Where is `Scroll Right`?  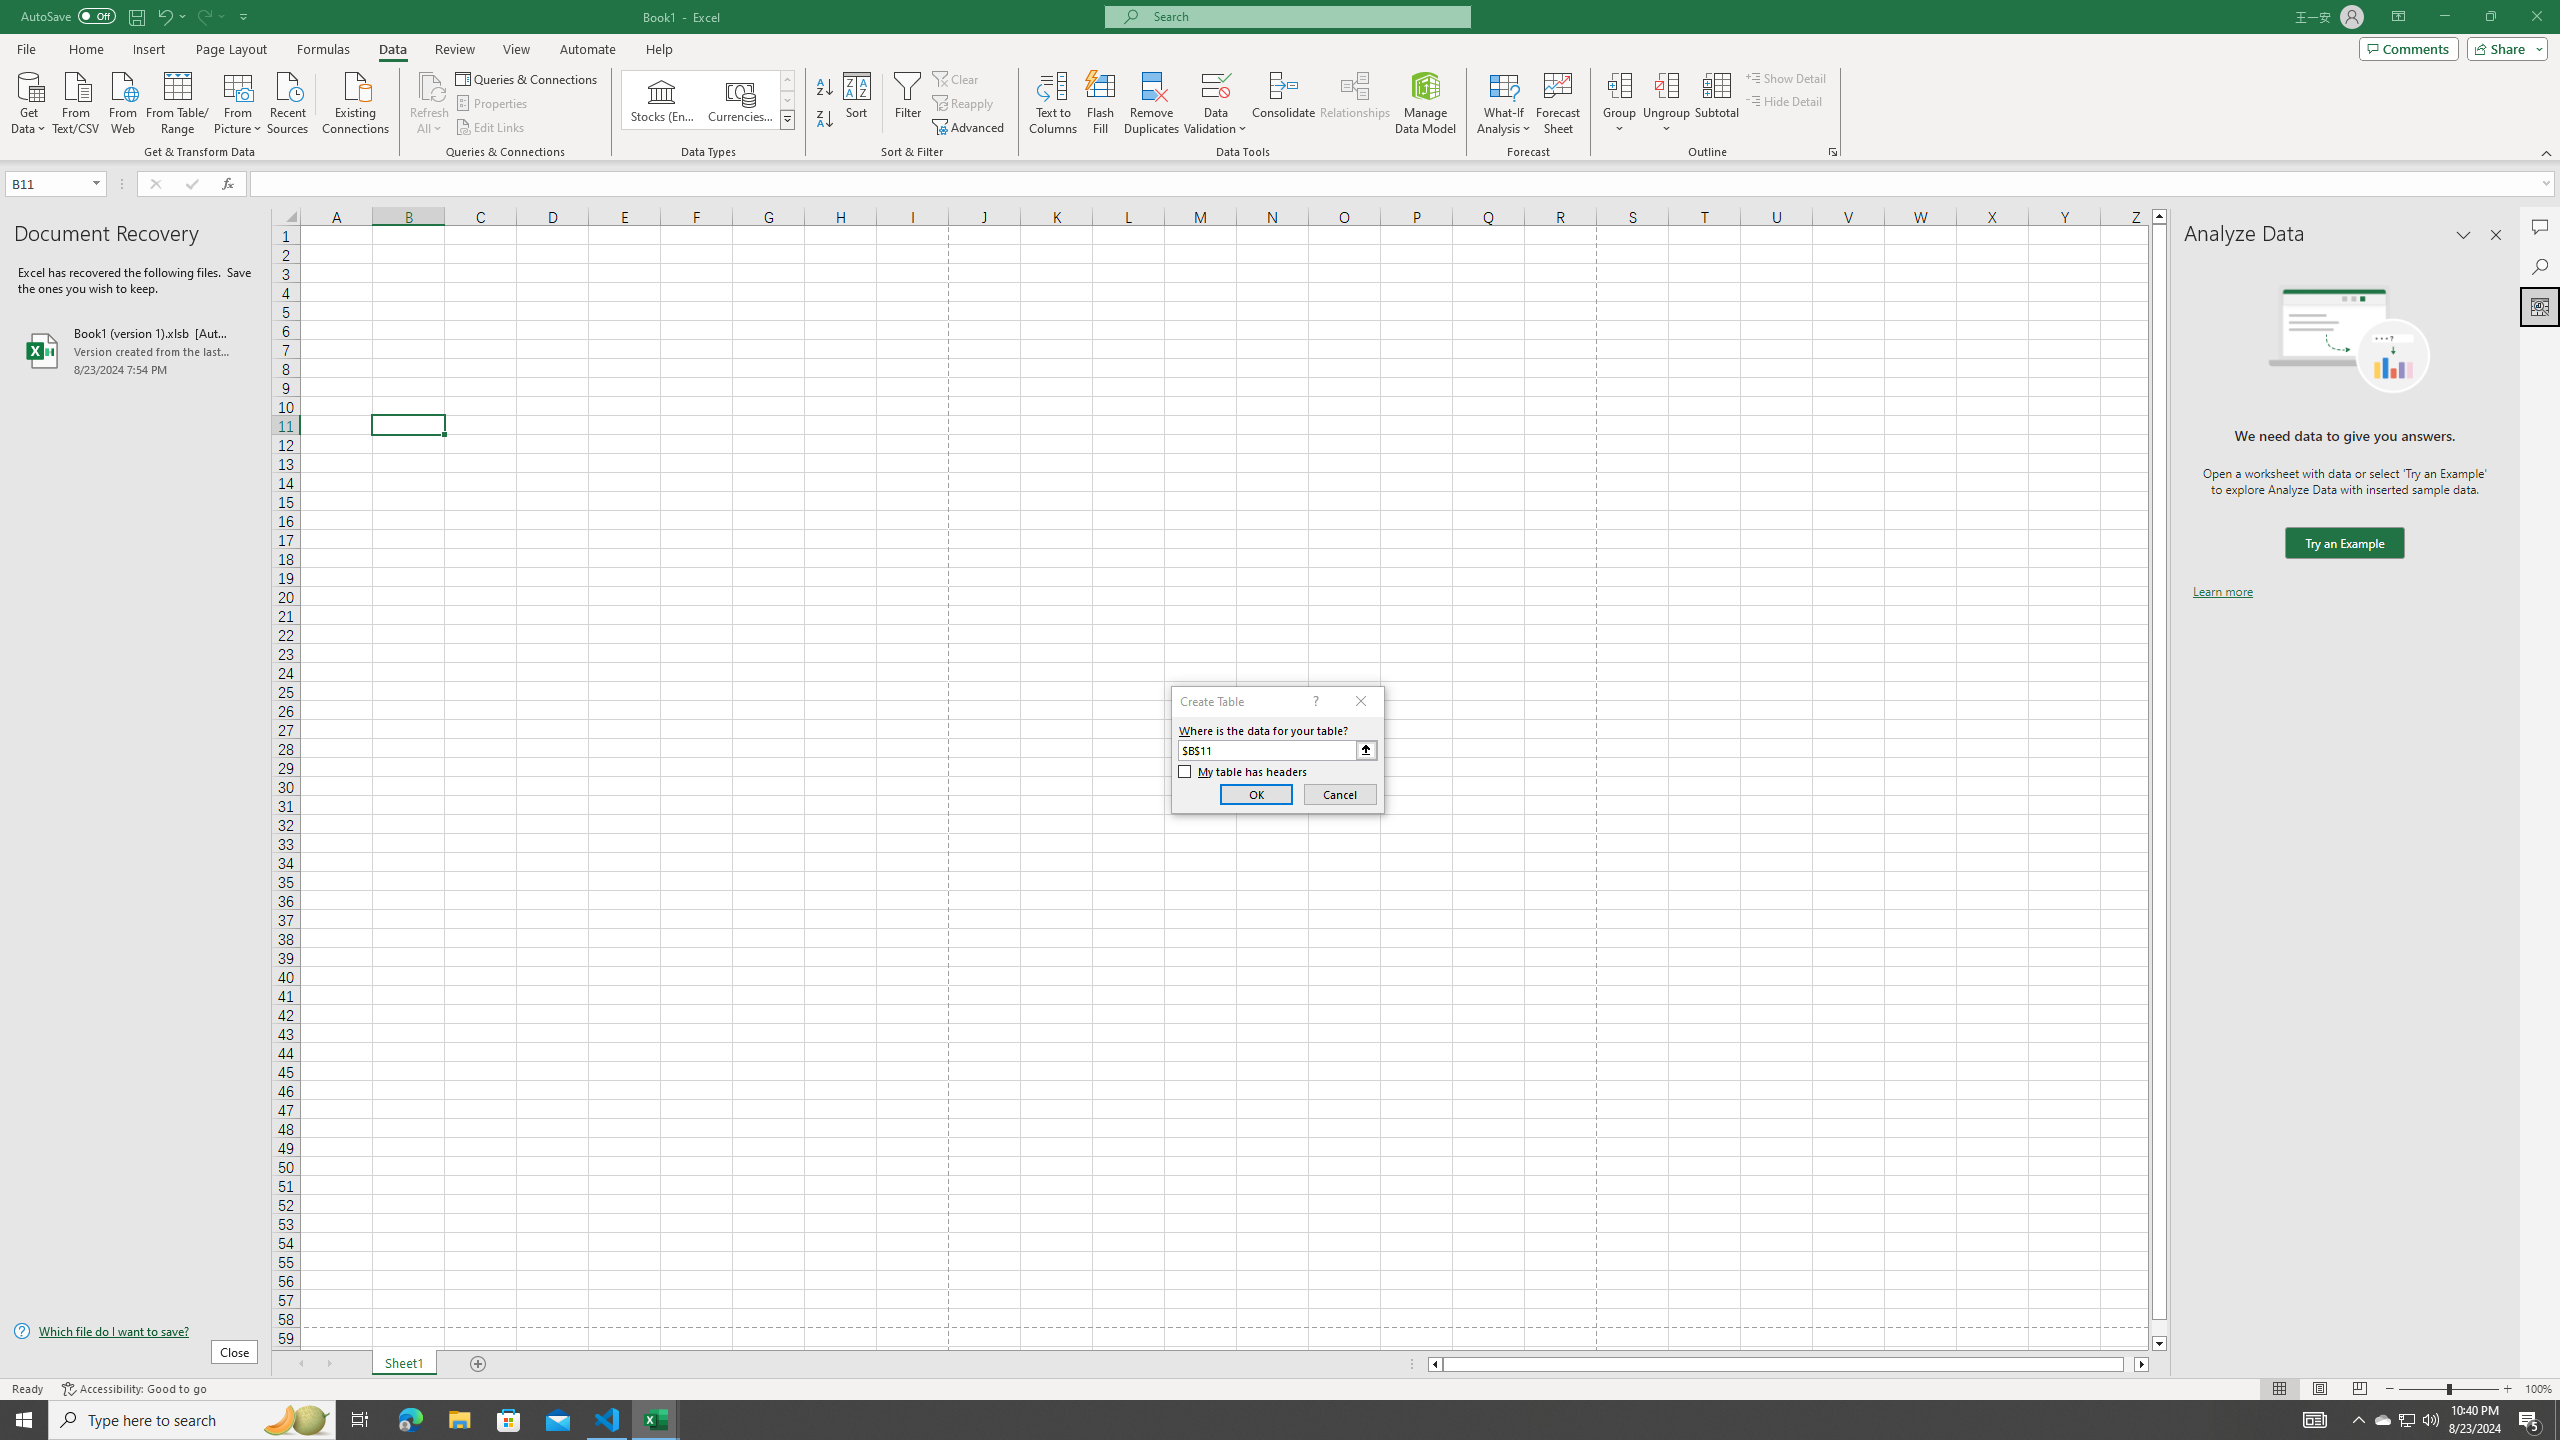 Scroll Right is located at coordinates (328, 1364).